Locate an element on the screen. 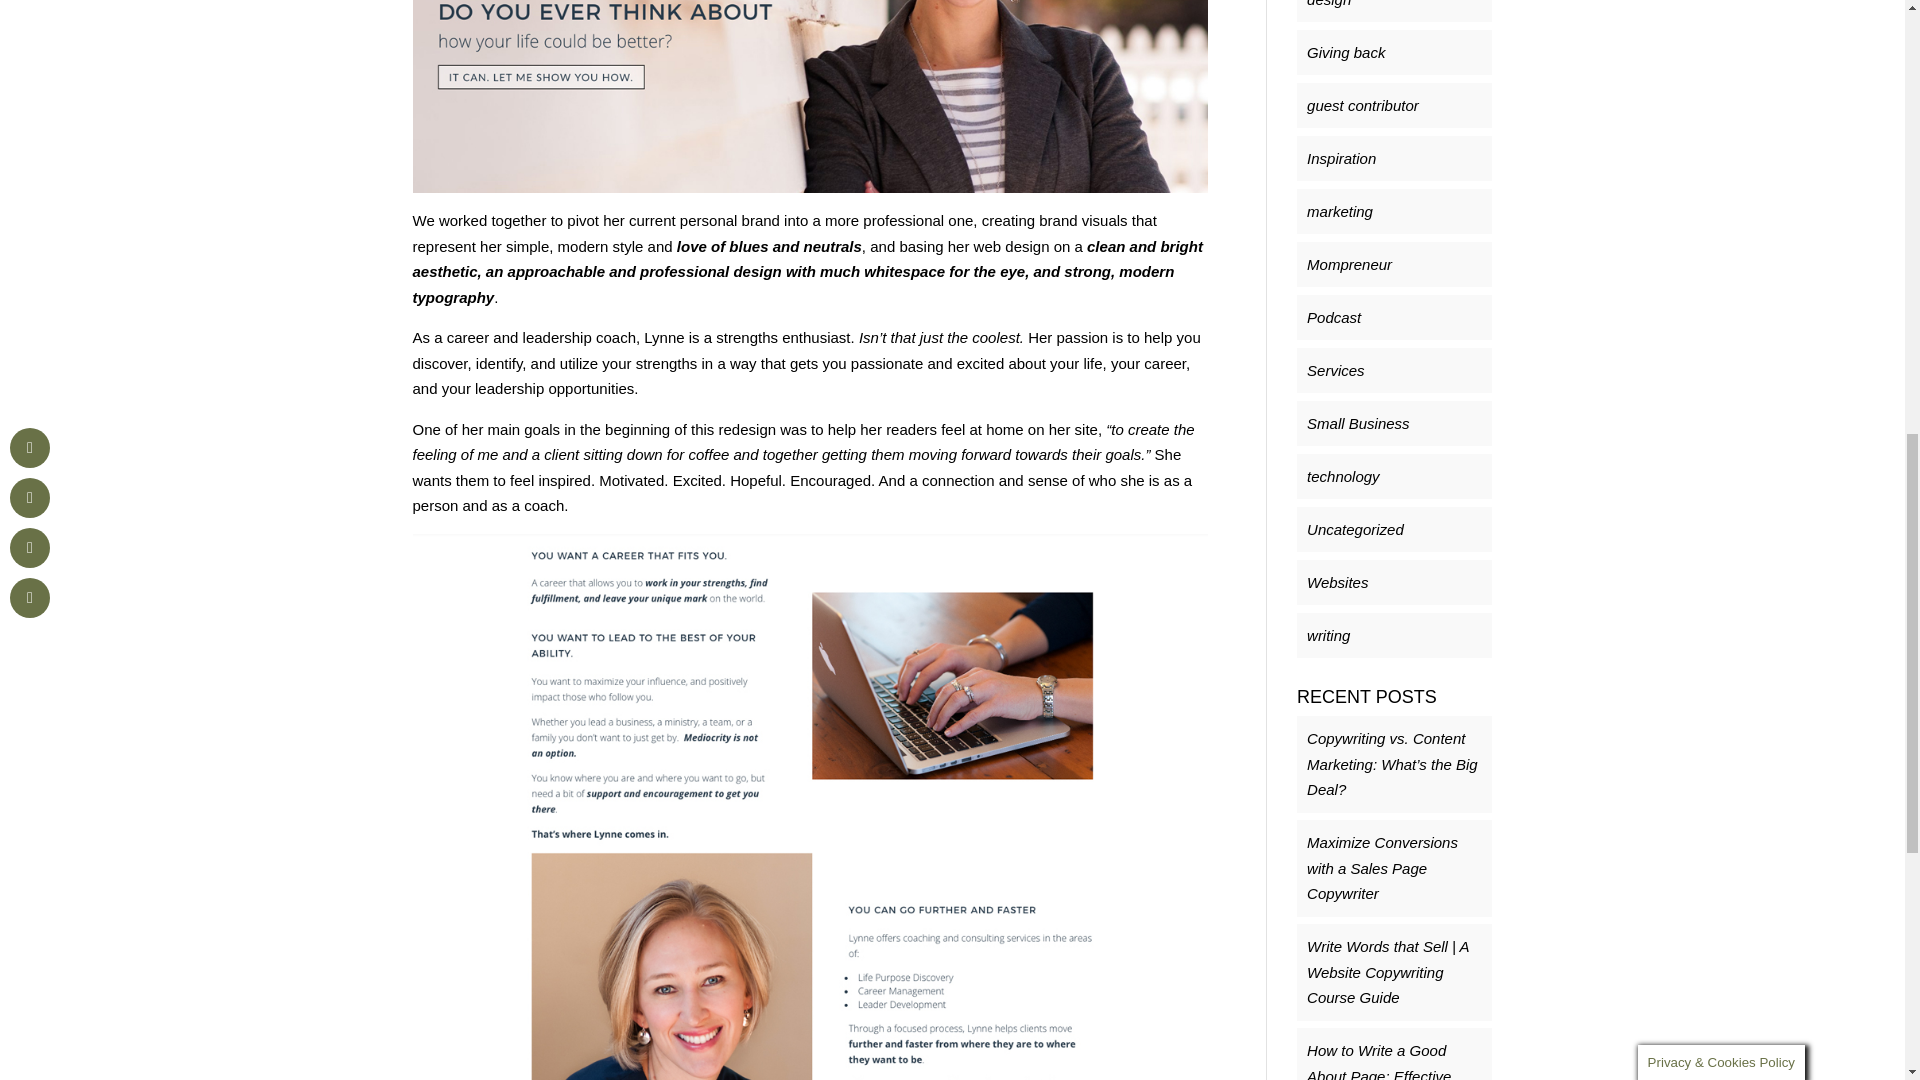 This screenshot has height=1080, width=1920. guest contributor is located at coordinates (1362, 106).